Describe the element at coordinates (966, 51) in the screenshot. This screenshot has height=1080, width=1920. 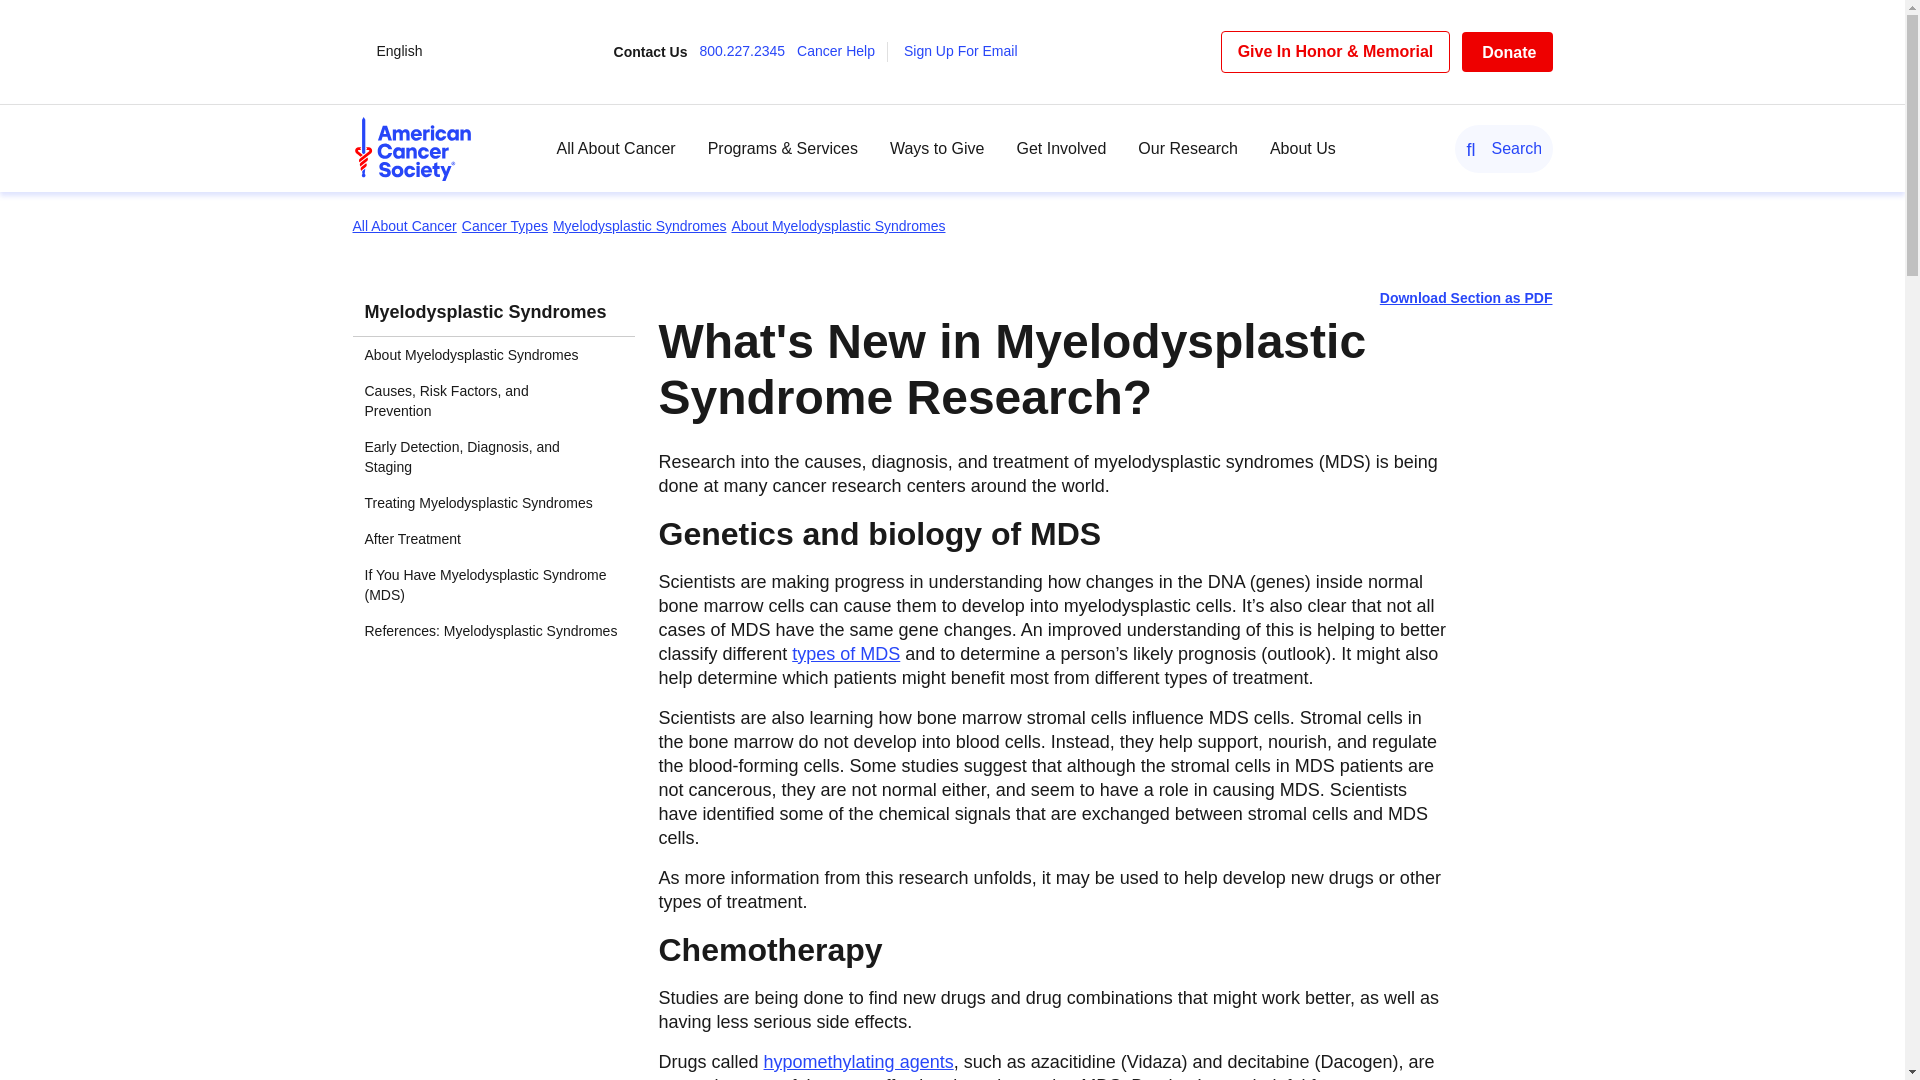
I see `Sign Up For Email` at that location.